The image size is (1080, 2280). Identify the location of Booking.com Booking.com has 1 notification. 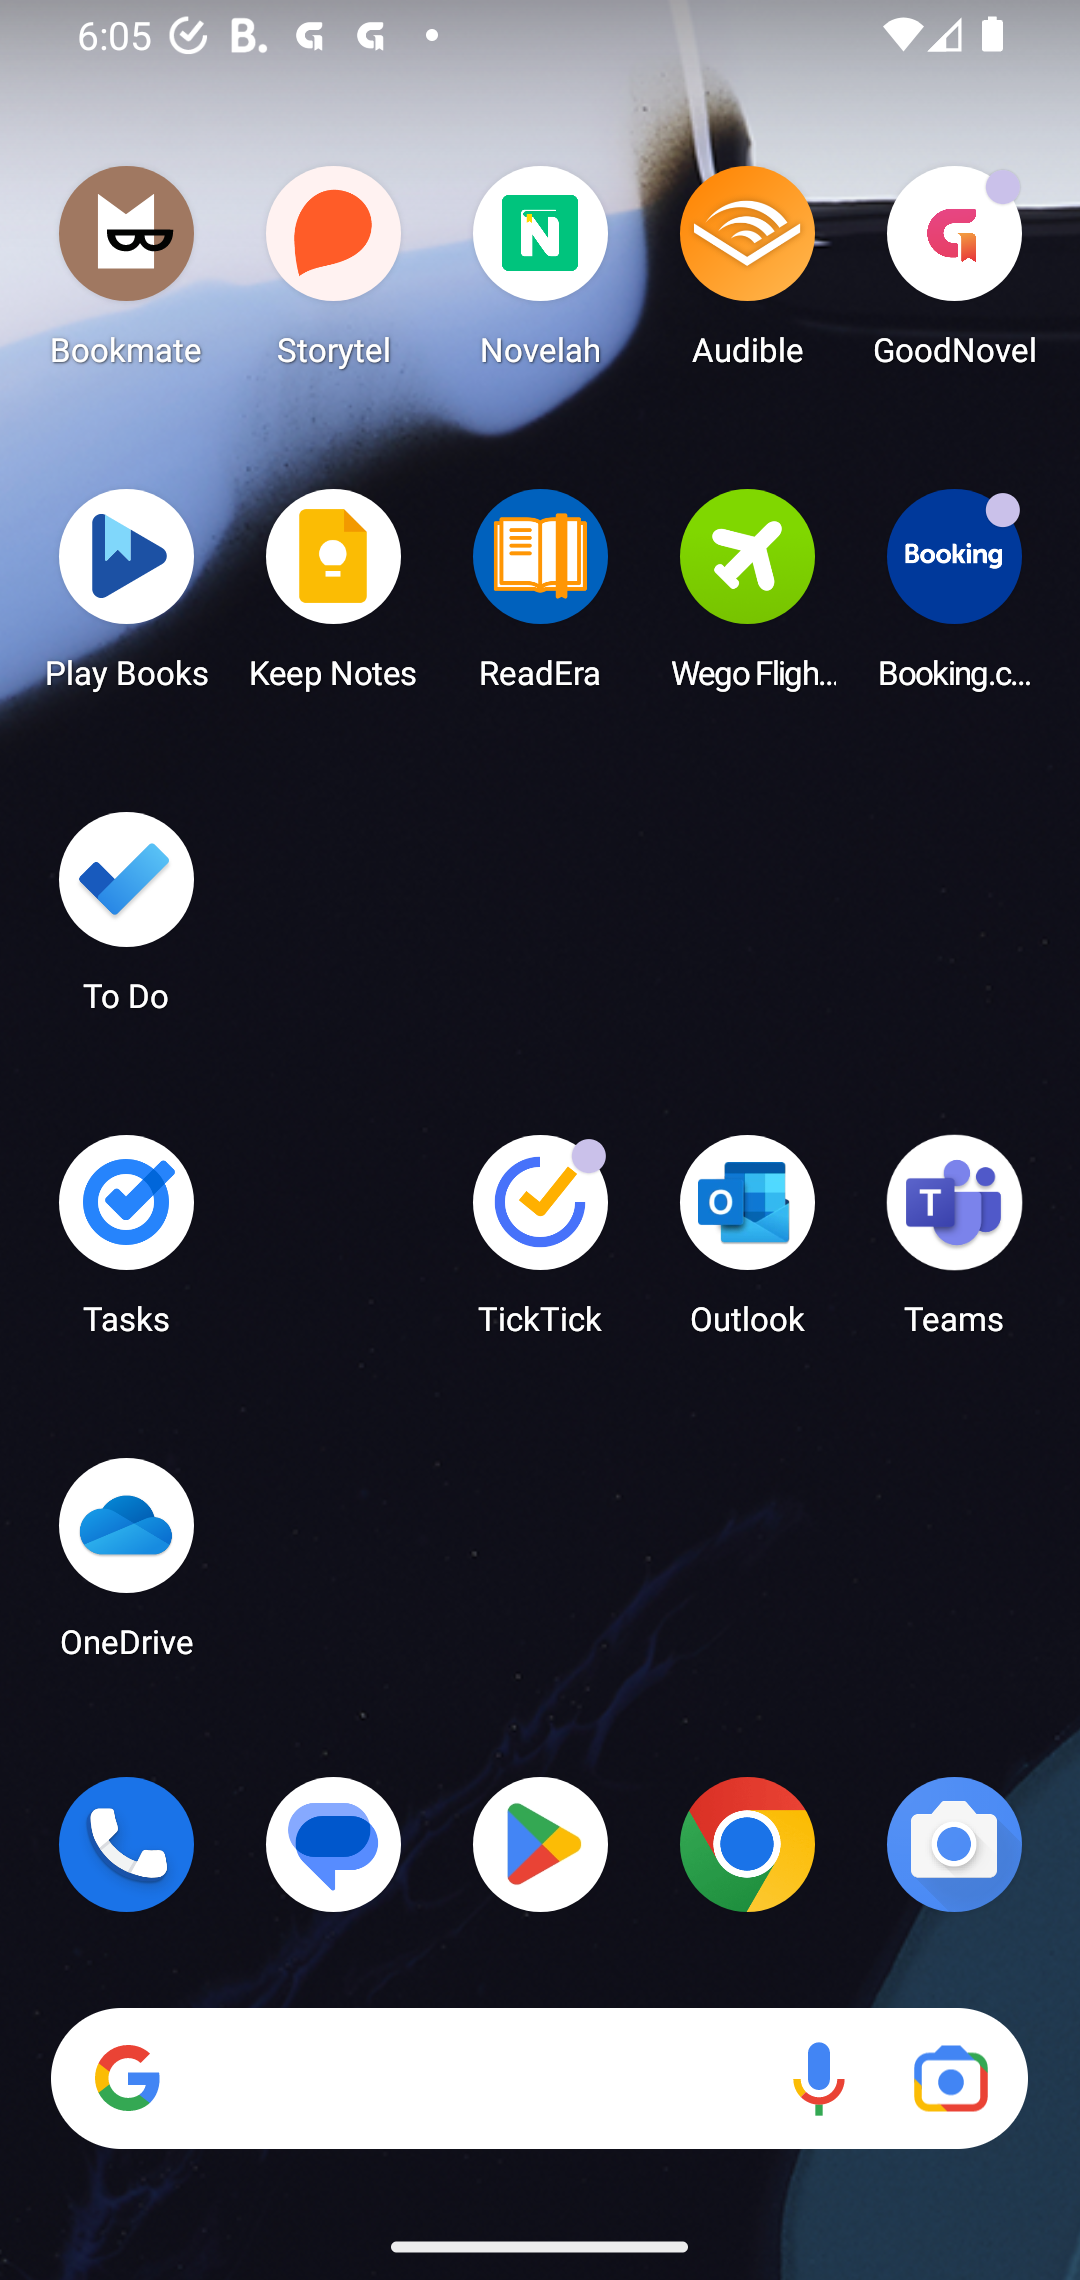
(954, 597).